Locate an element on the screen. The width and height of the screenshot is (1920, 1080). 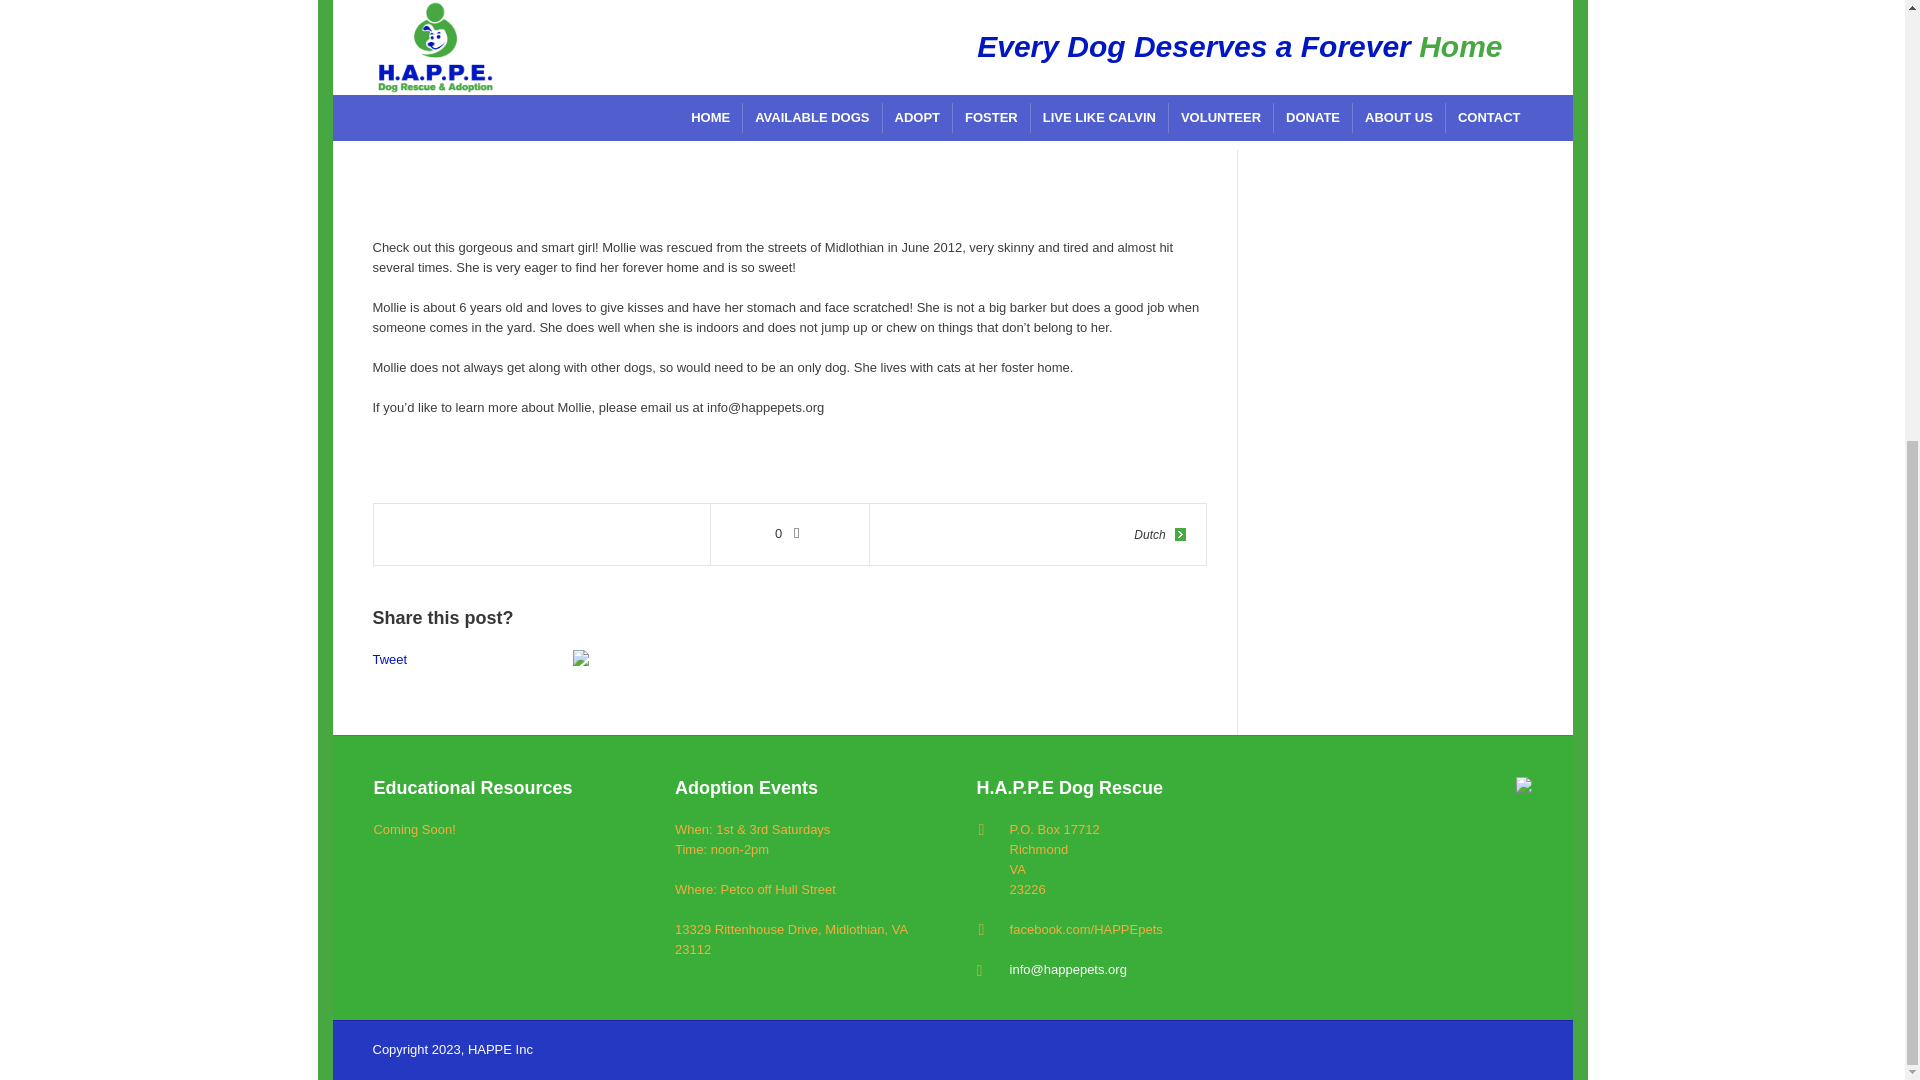
0 is located at coordinates (790, 534).